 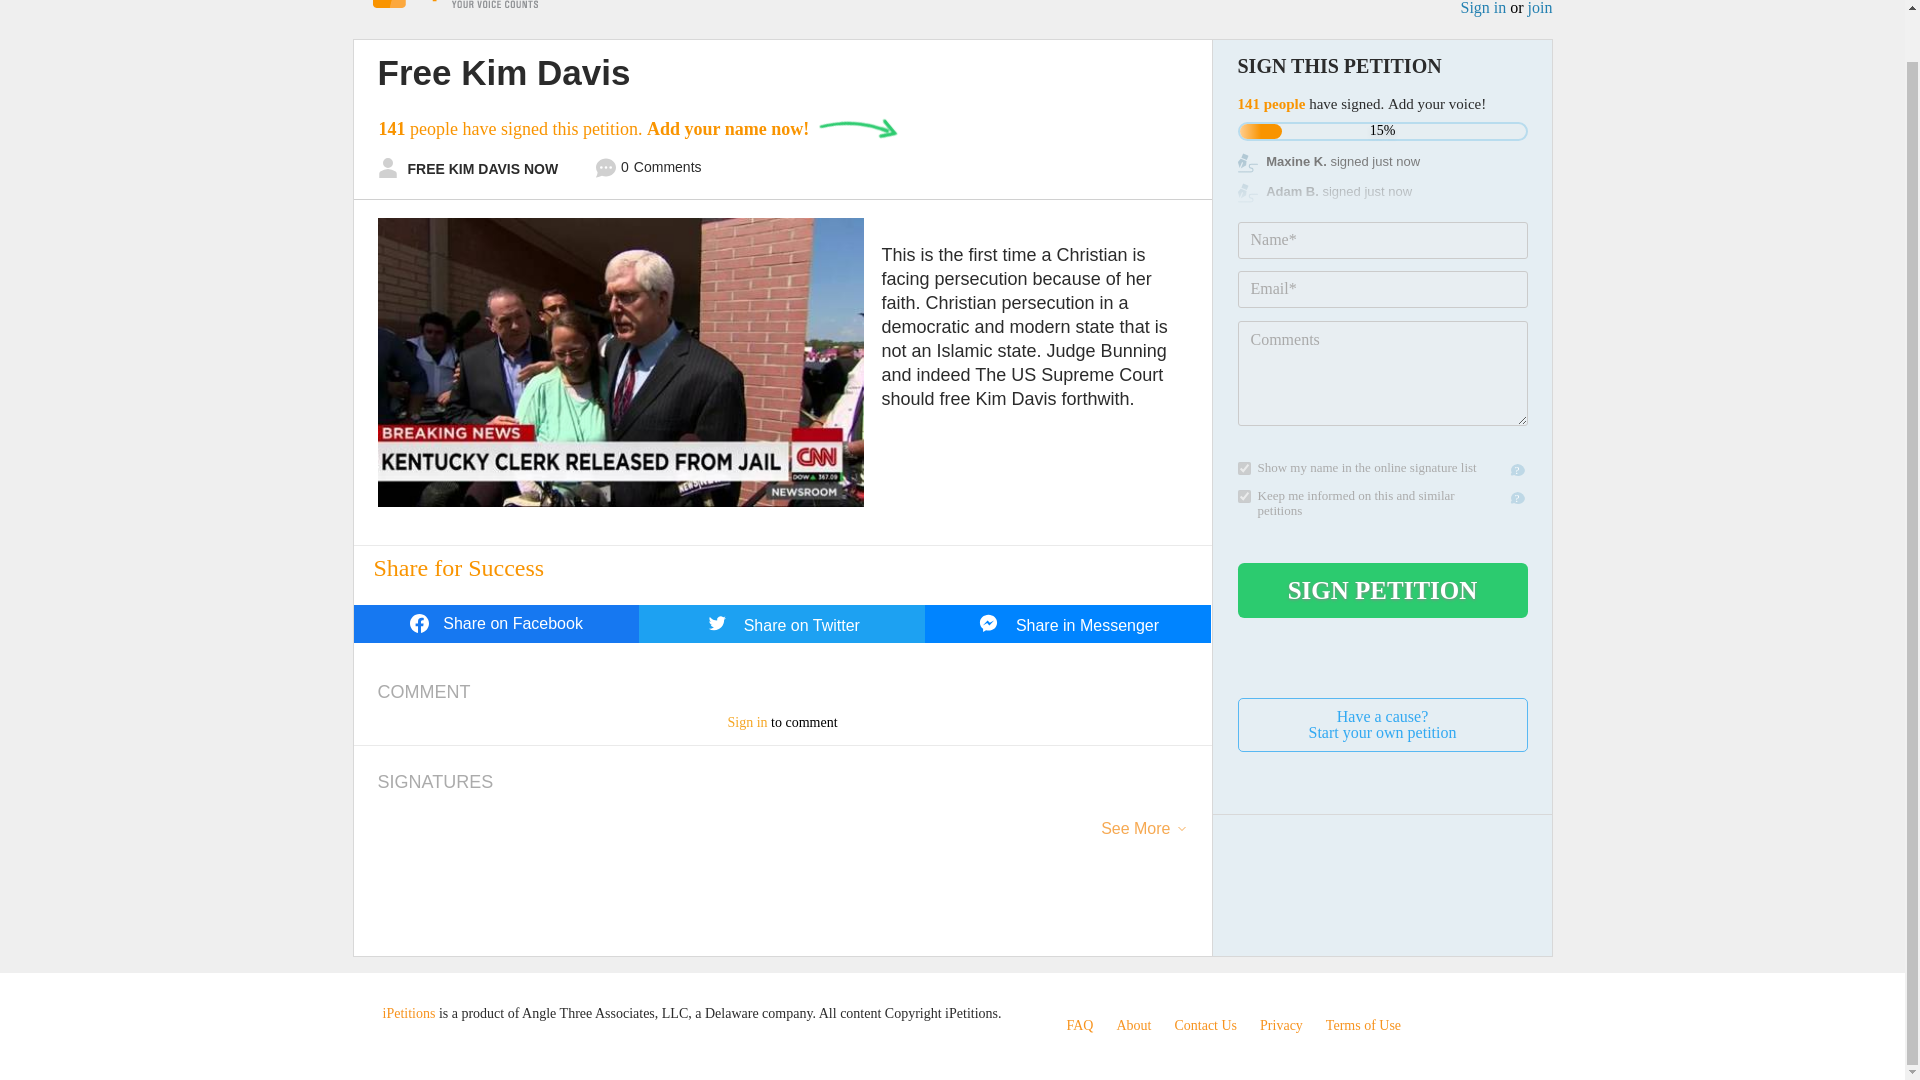 I want to click on Share on Facebook, so click(x=496, y=623).